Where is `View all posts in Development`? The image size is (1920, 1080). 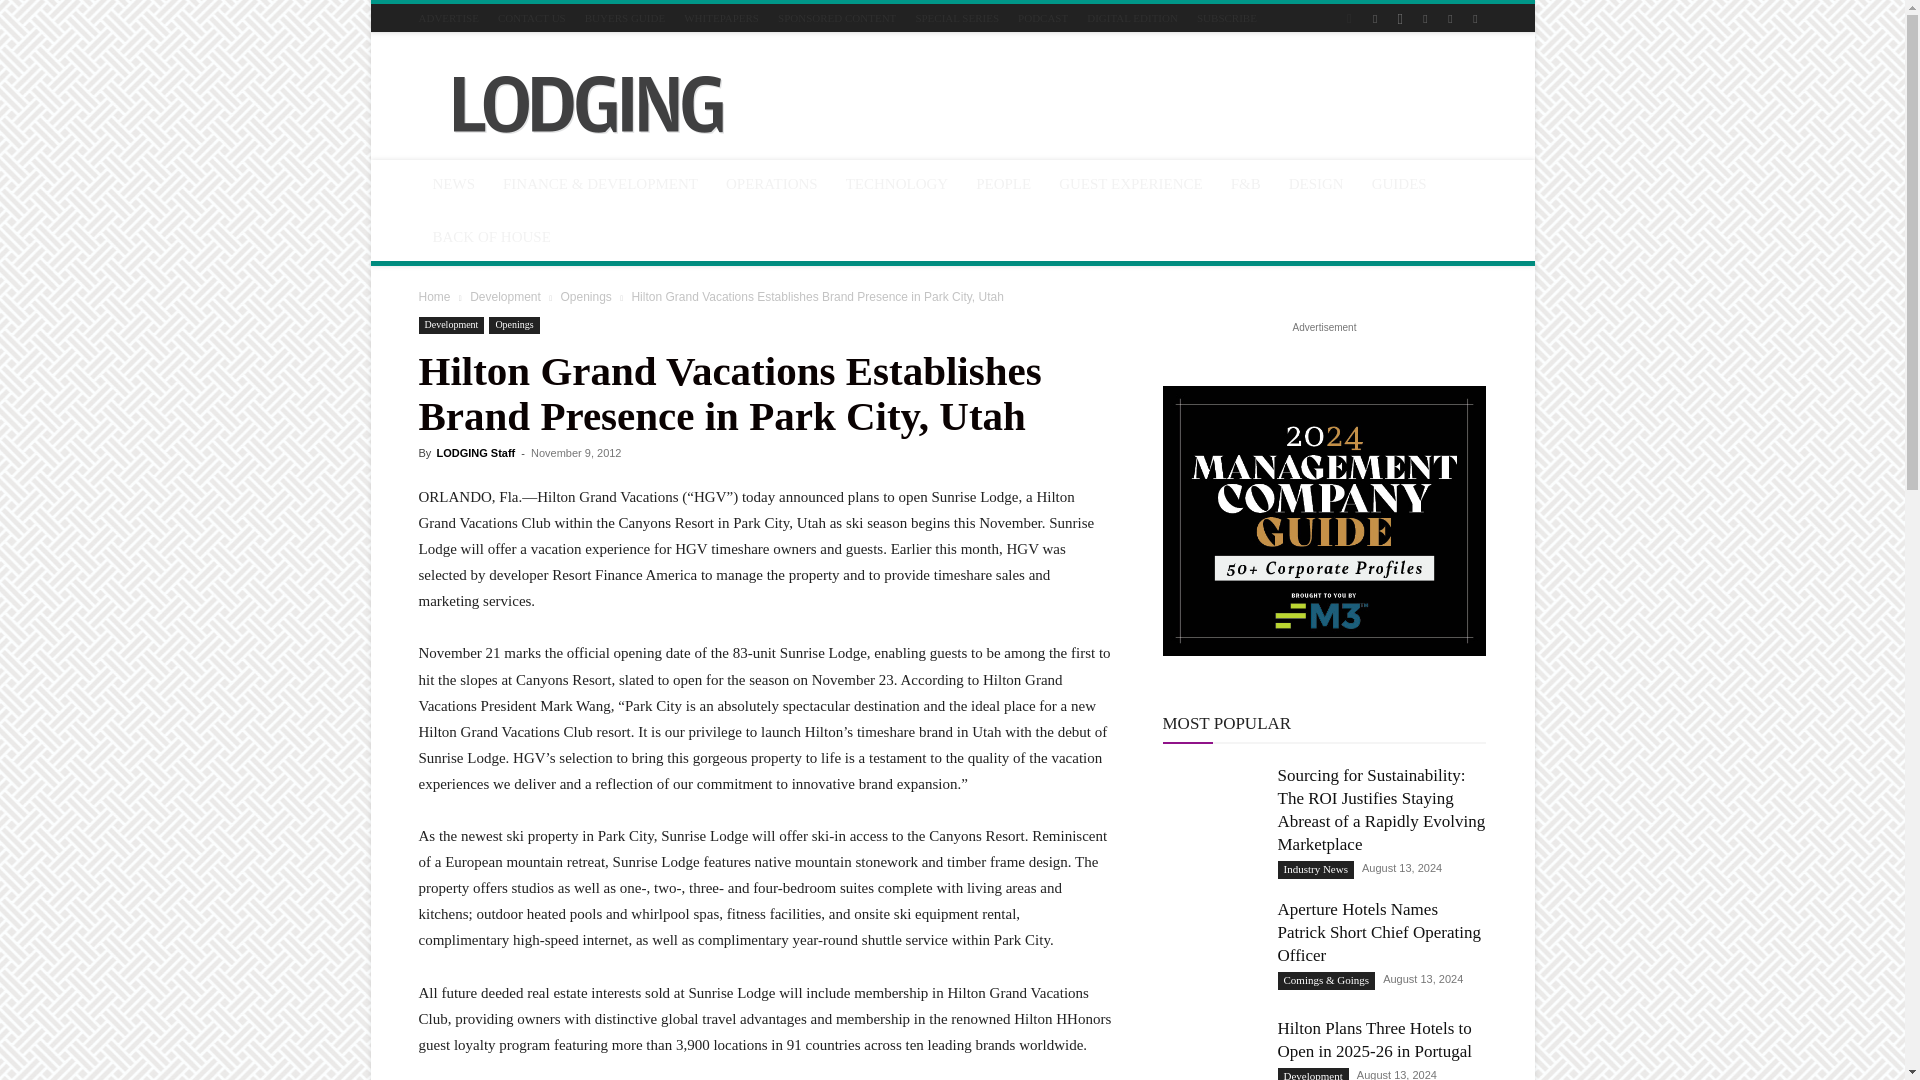
View all posts in Development is located at coordinates (506, 296).